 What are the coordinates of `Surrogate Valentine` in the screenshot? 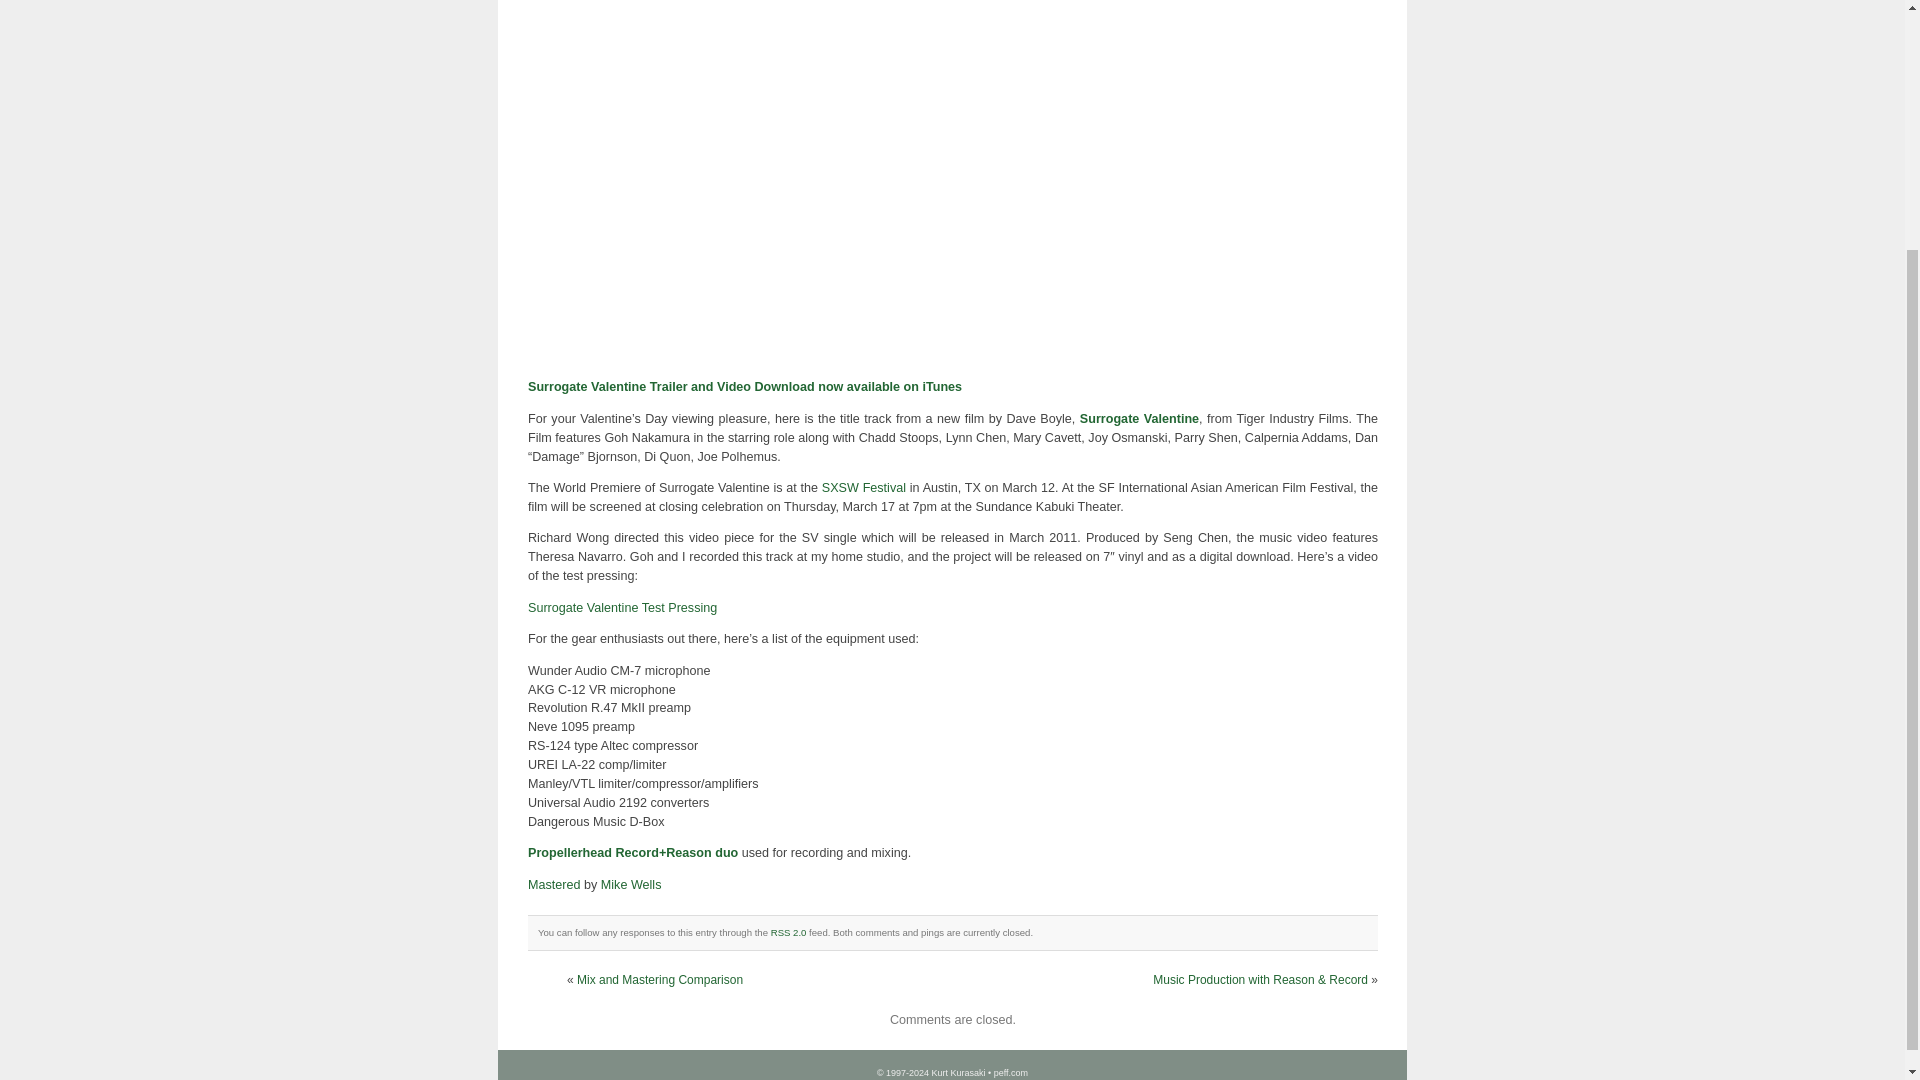 It's located at (1138, 418).